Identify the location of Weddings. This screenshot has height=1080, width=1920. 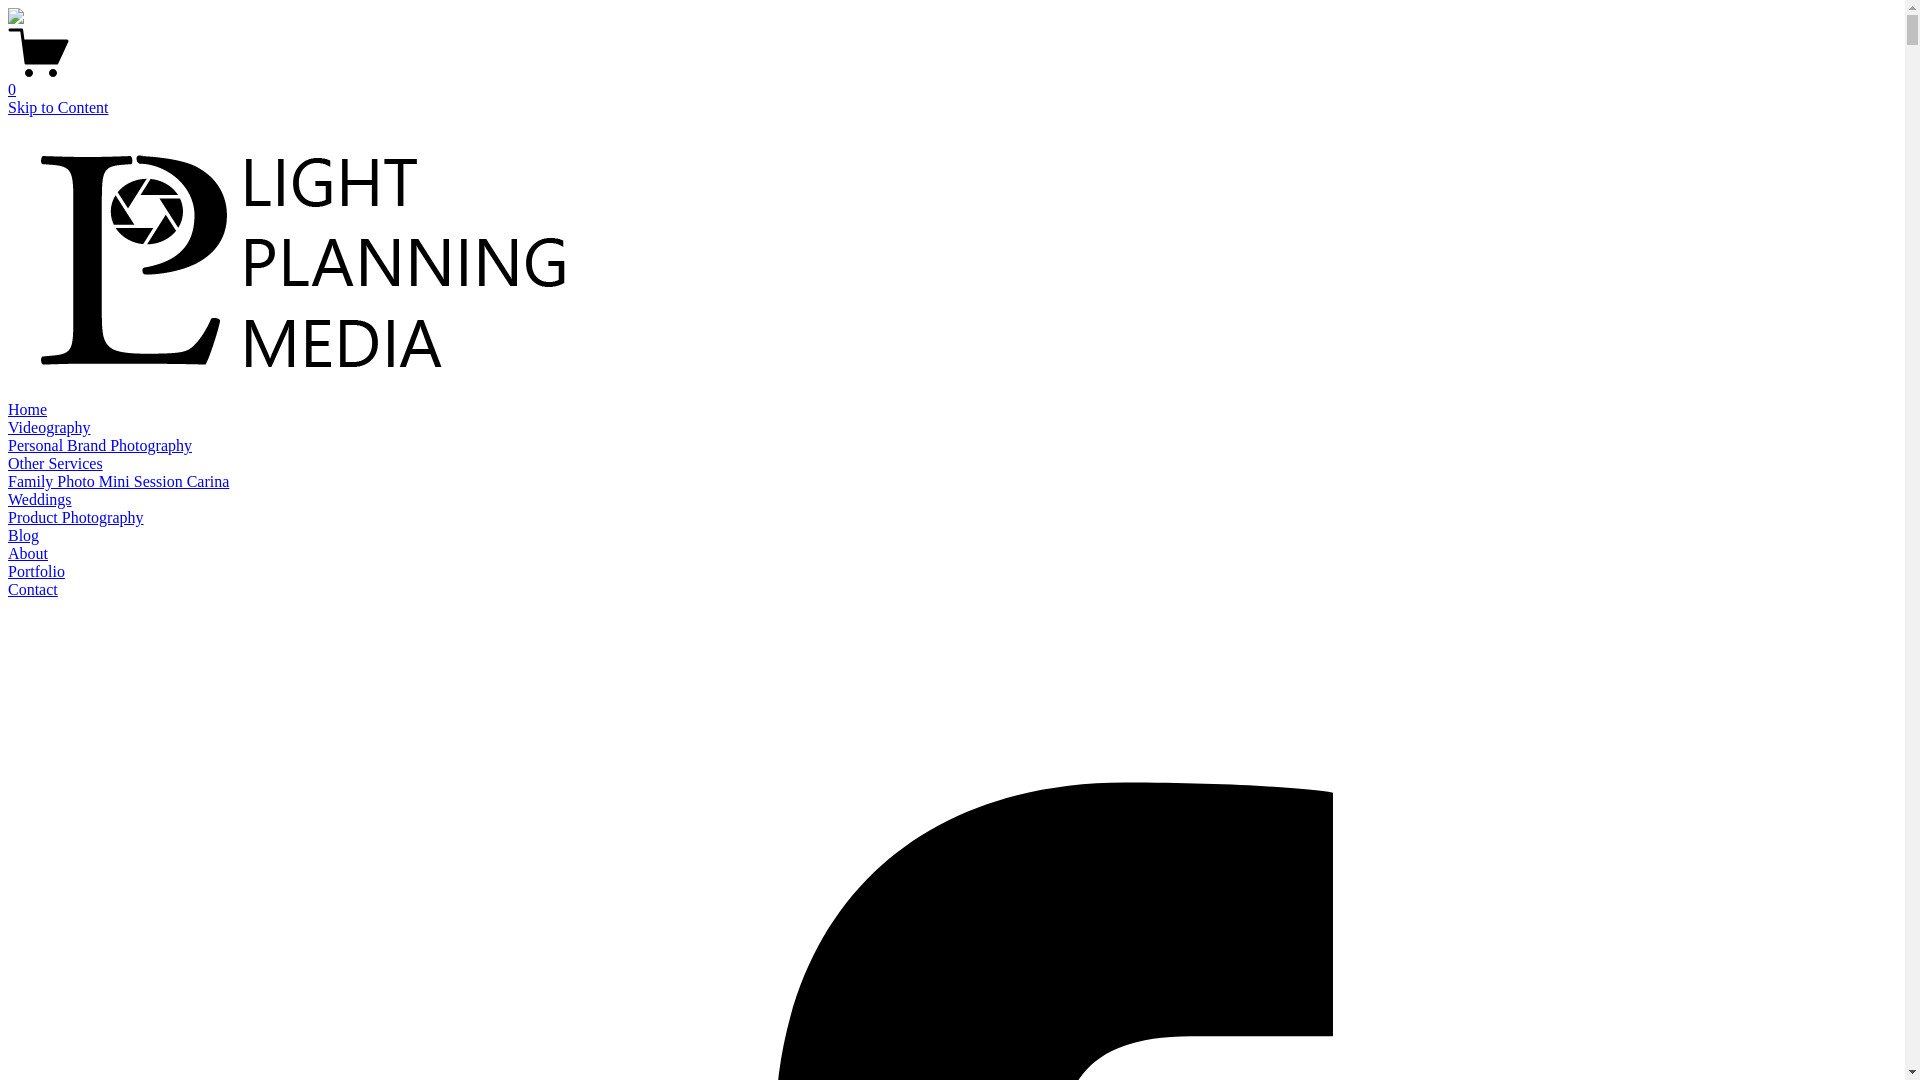
(40, 500).